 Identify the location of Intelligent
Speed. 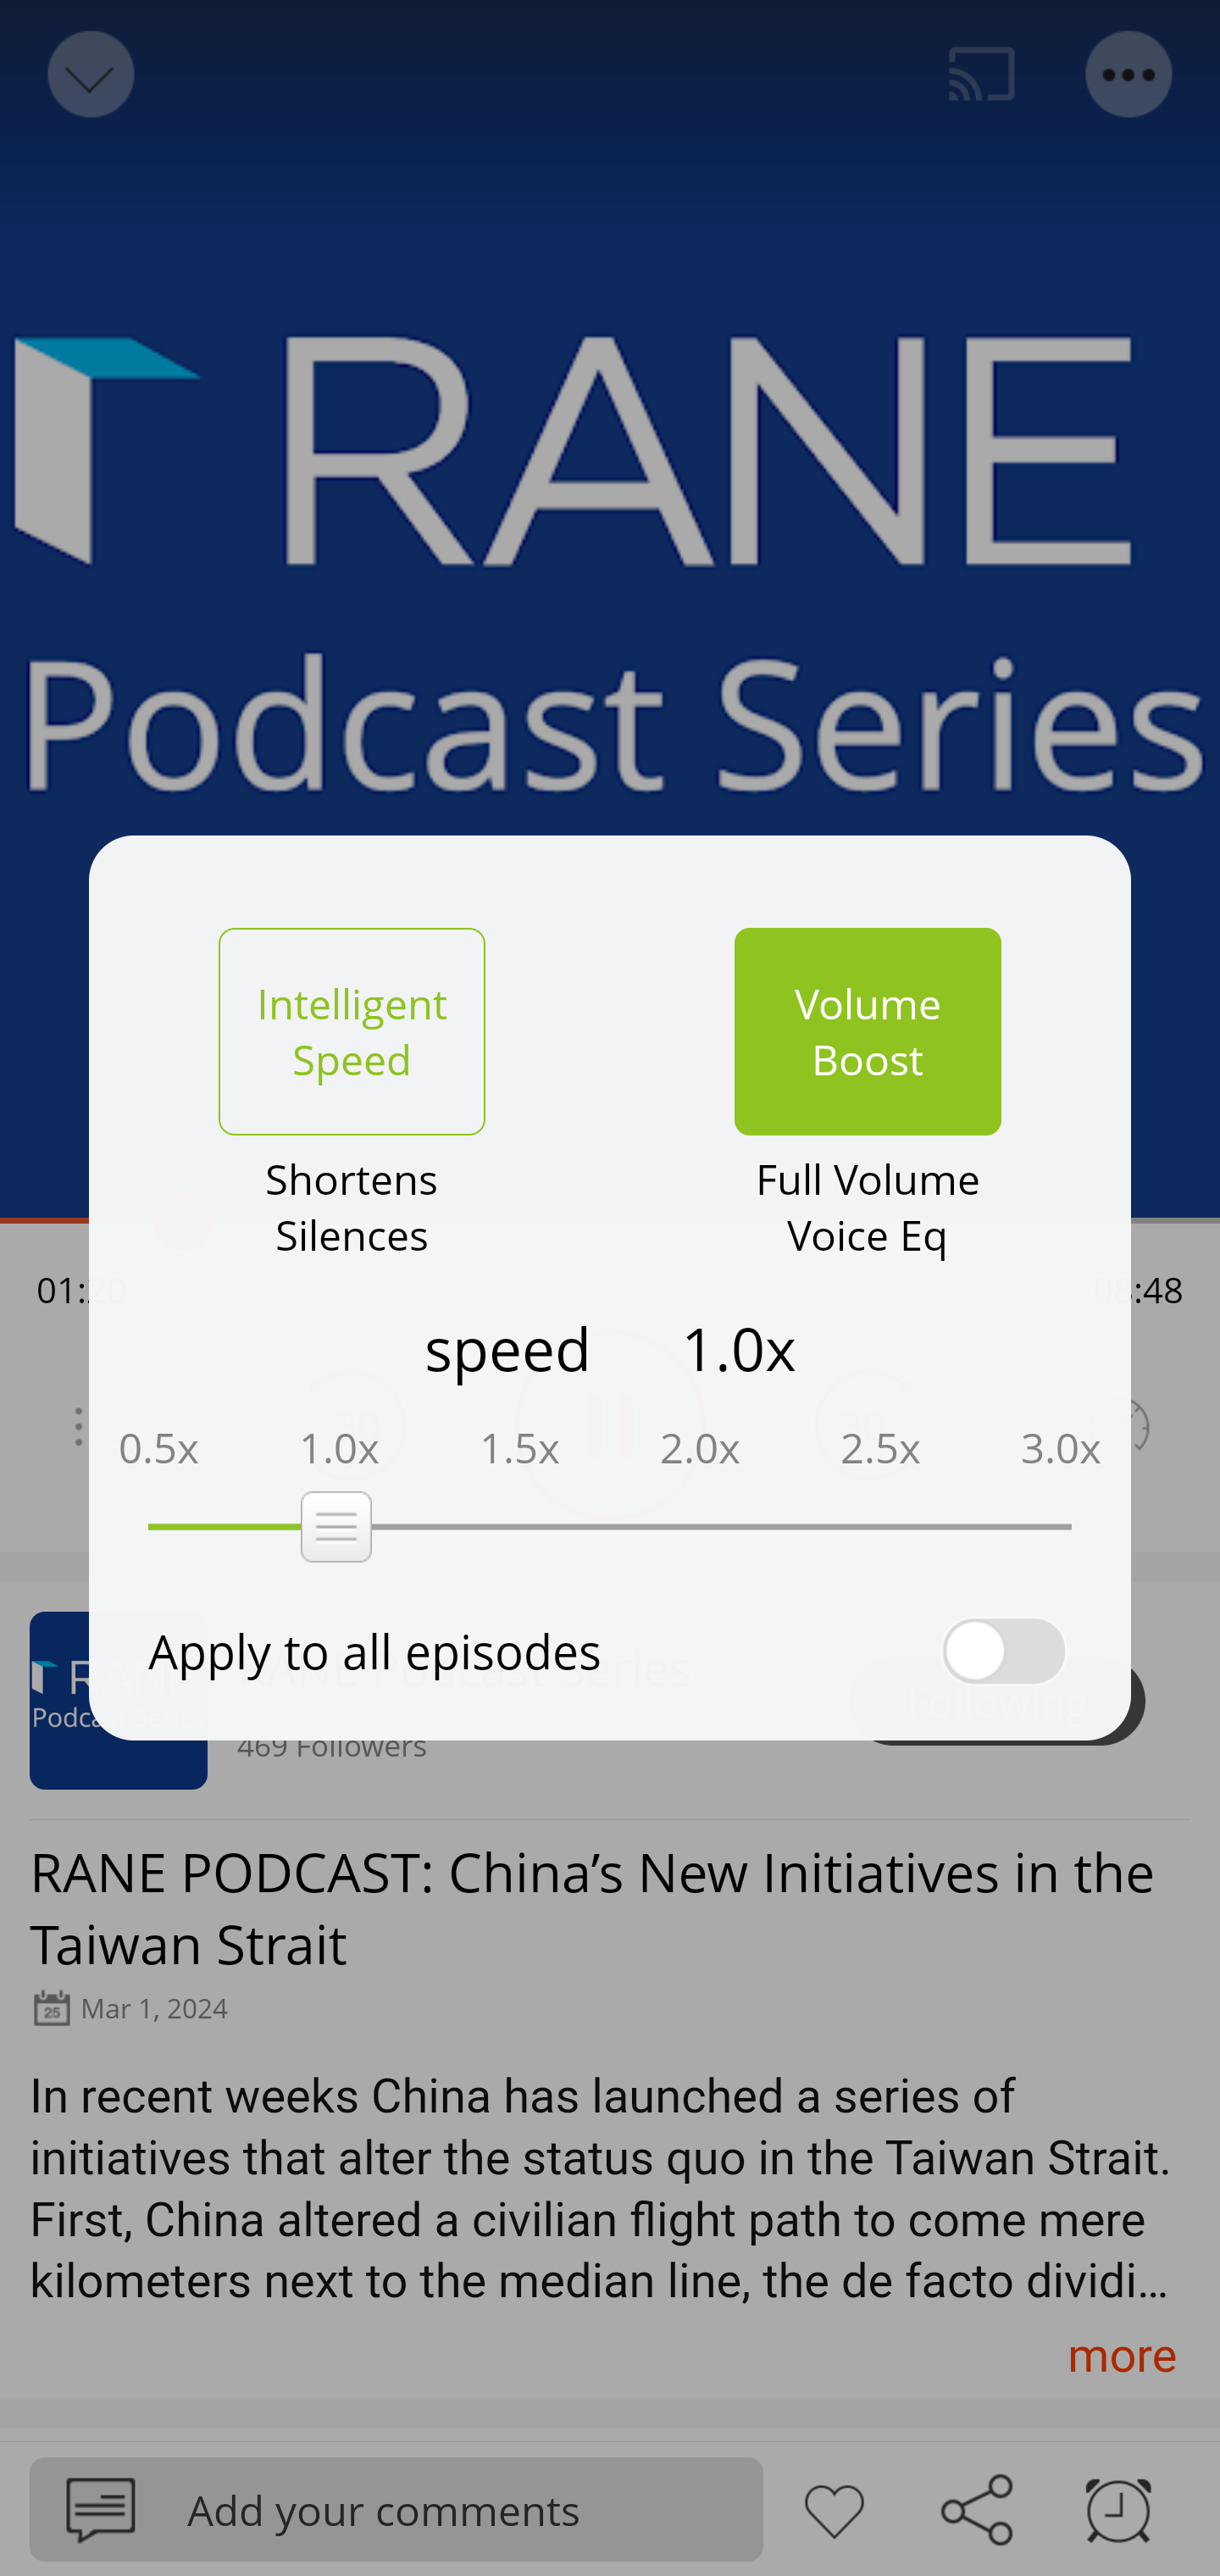
(352, 1031).